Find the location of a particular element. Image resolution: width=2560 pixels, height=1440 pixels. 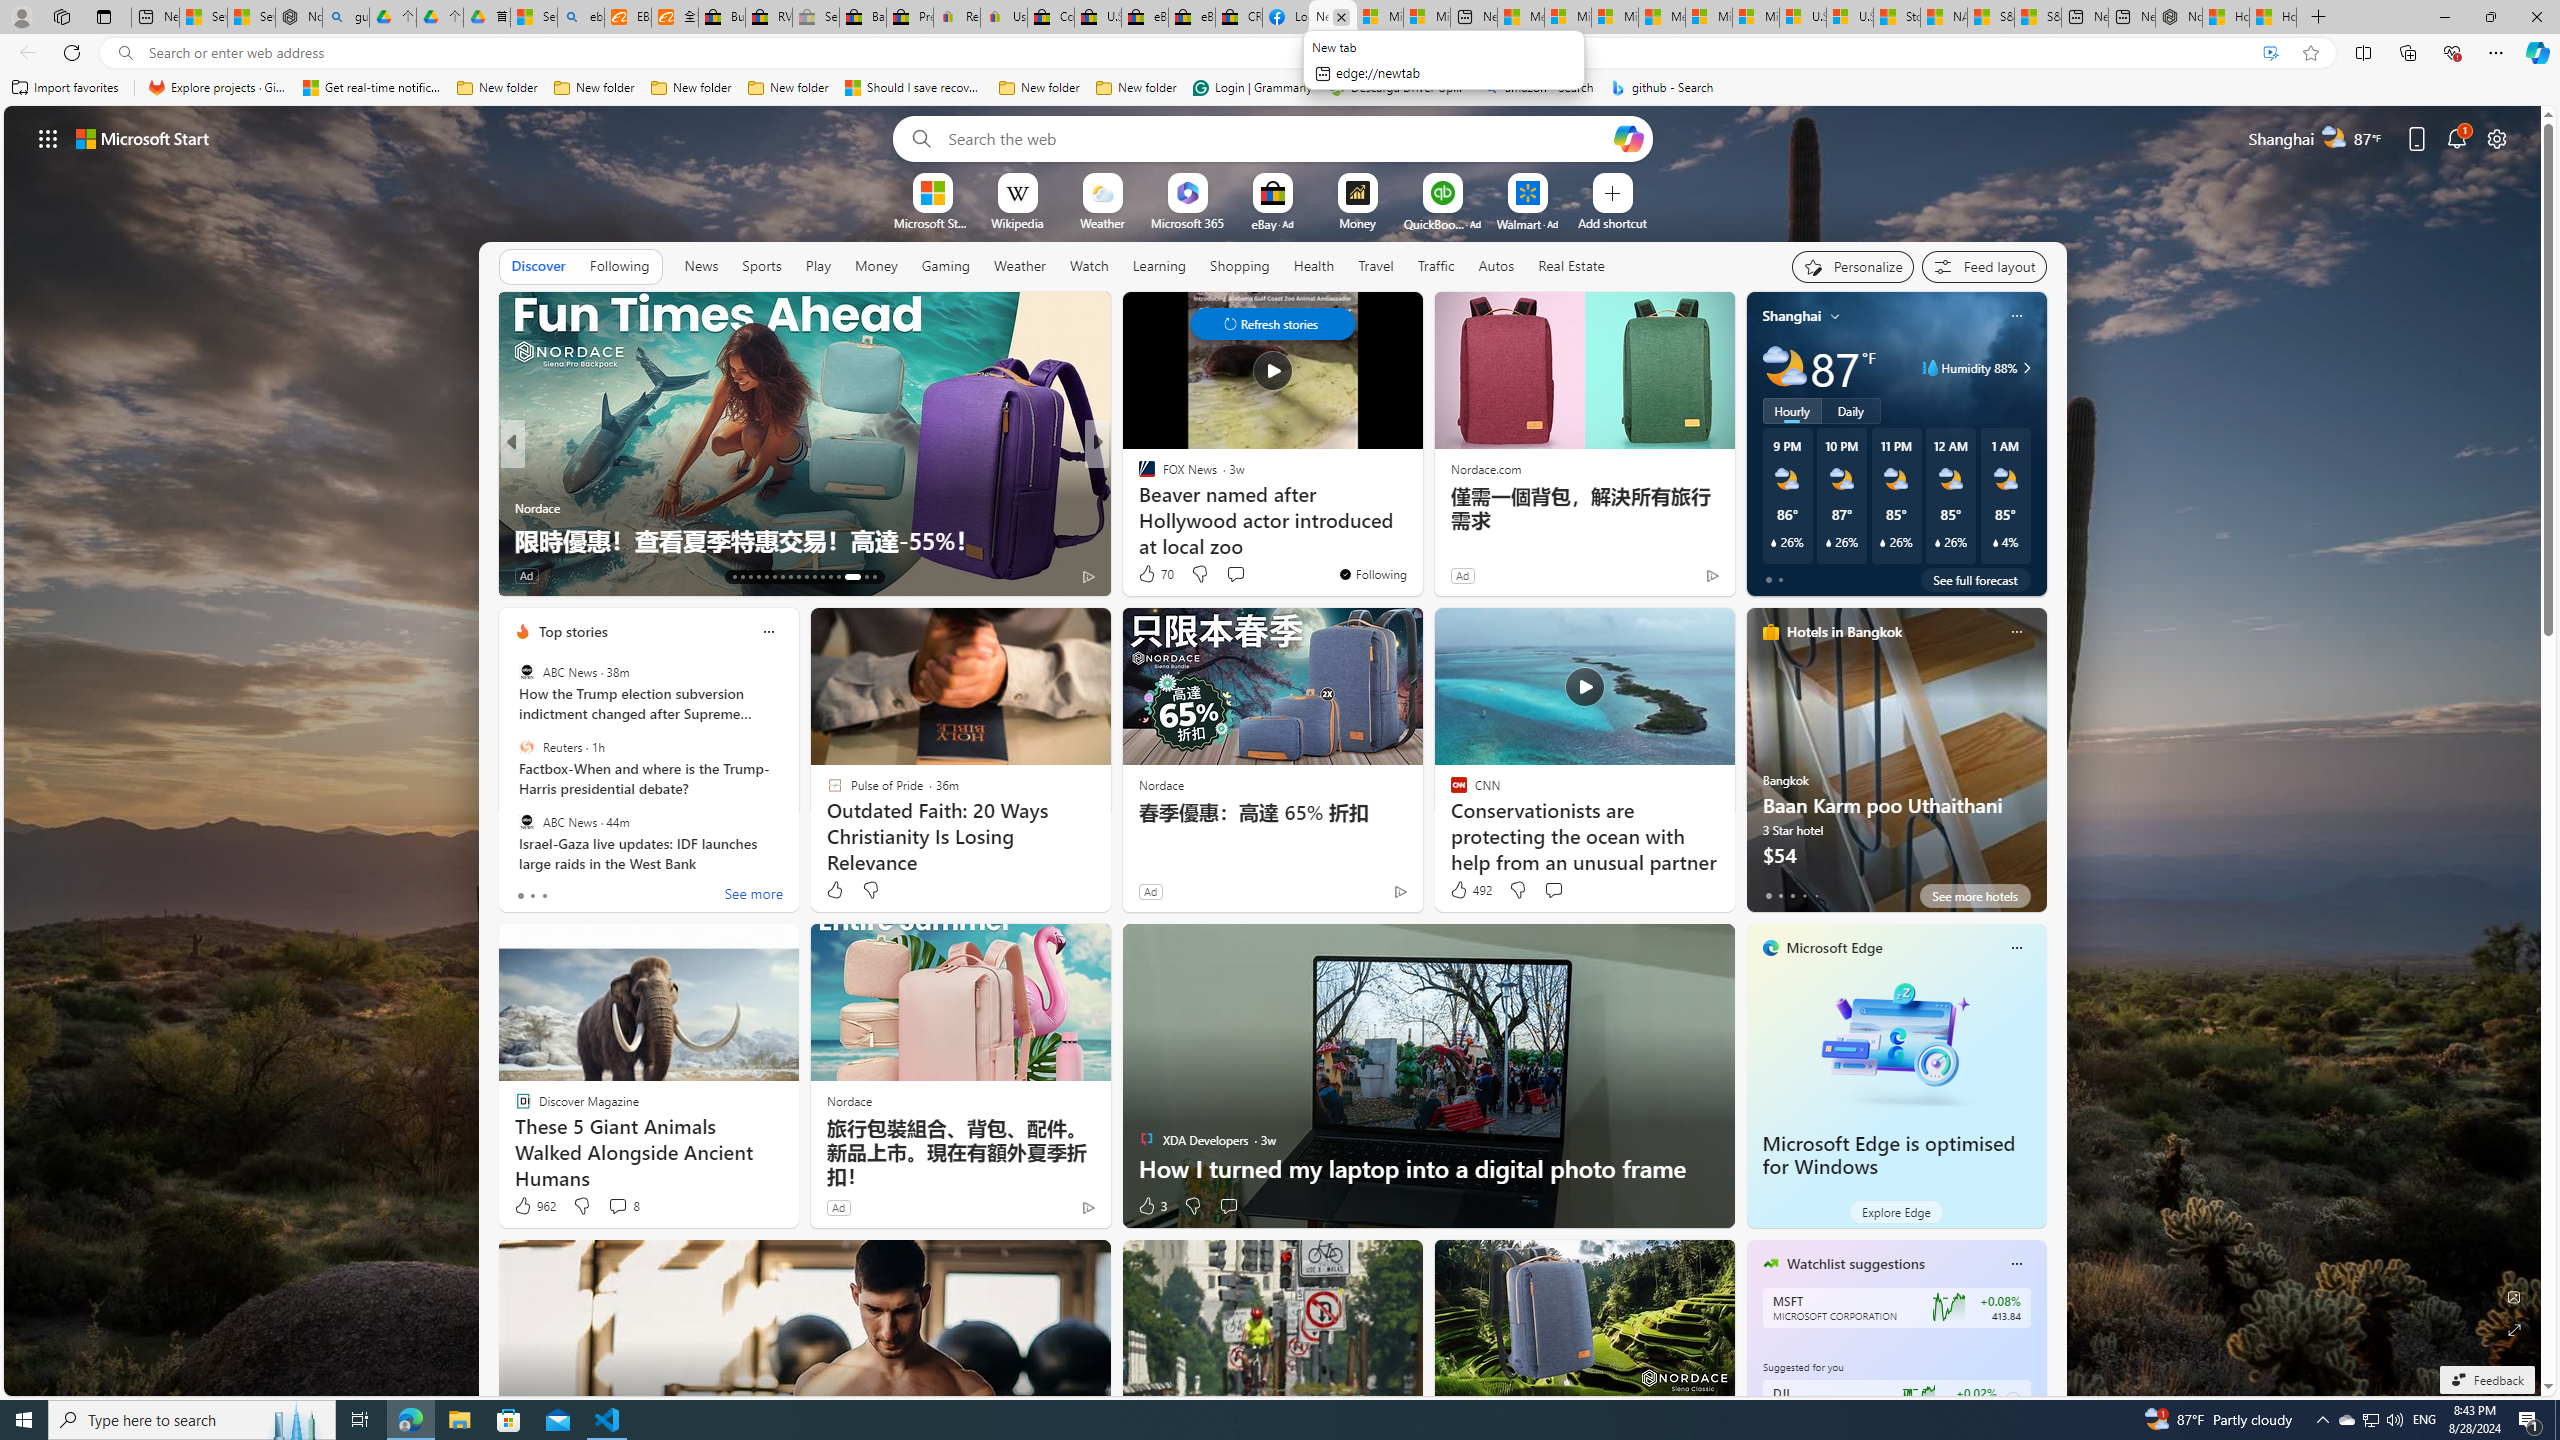

Class: control is located at coordinates (1272, 324).